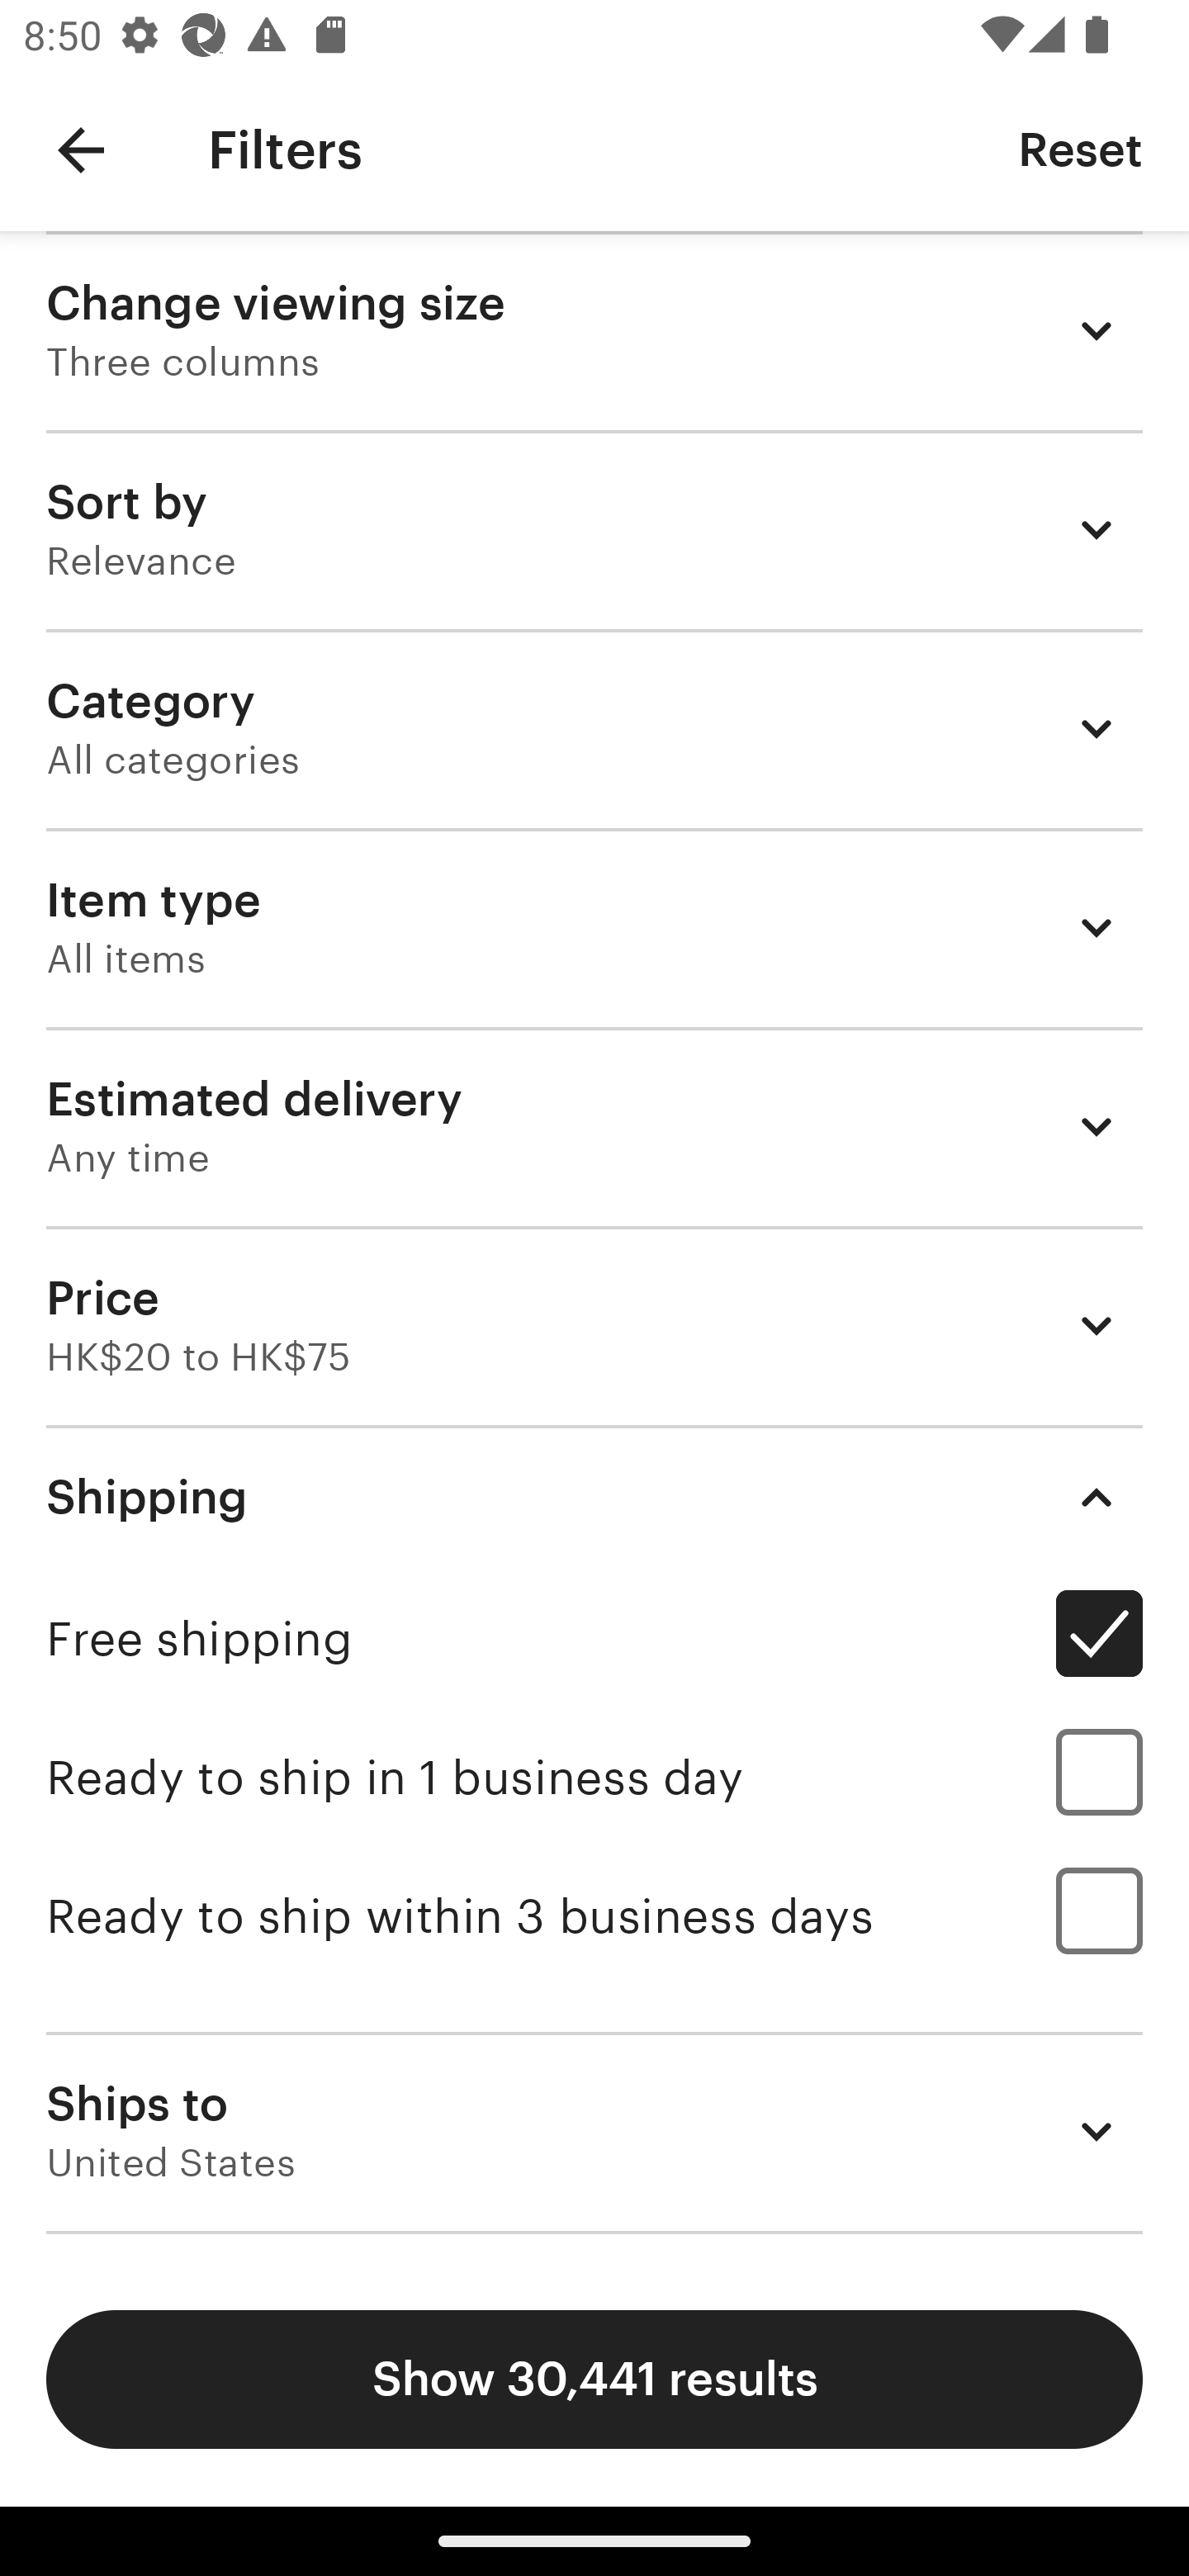 This screenshot has width=1189, height=2576. Describe the element at coordinates (594, 1777) in the screenshot. I see `Ready to ship in 1 business day` at that location.